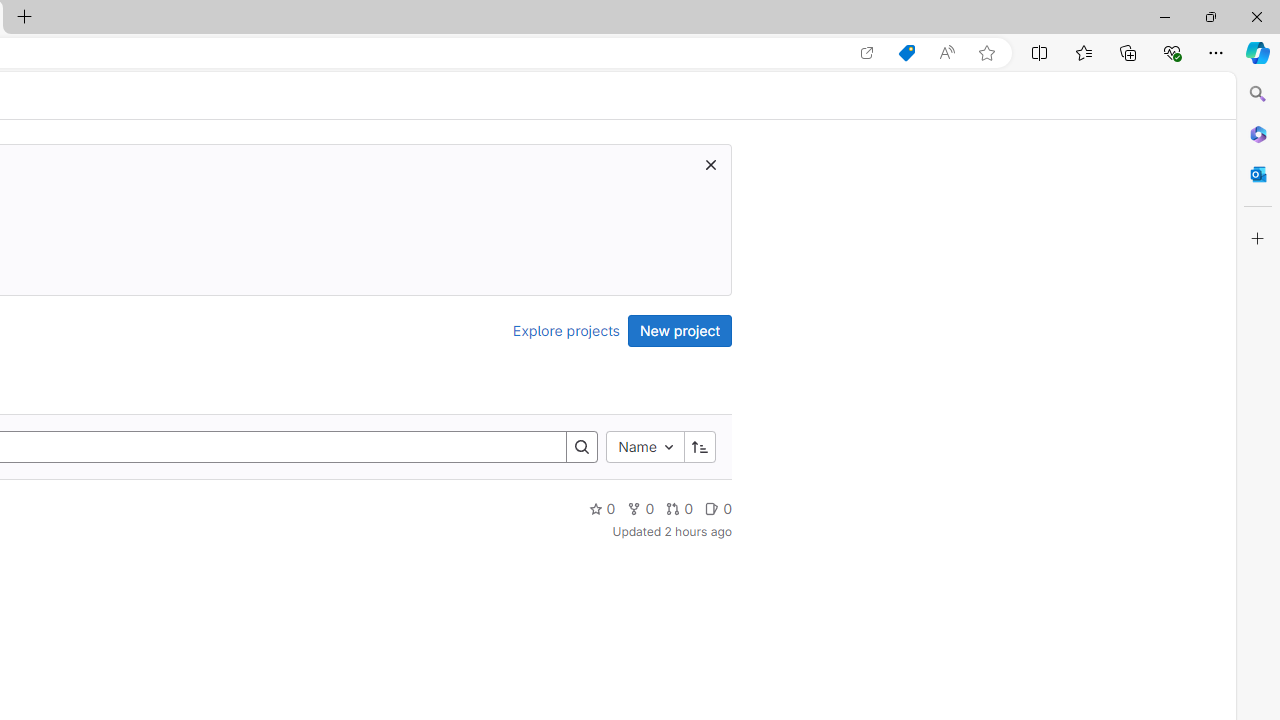 This screenshot has width=1280, height=720. I want to click on Dismiss trial promotion, so click(710, 164).